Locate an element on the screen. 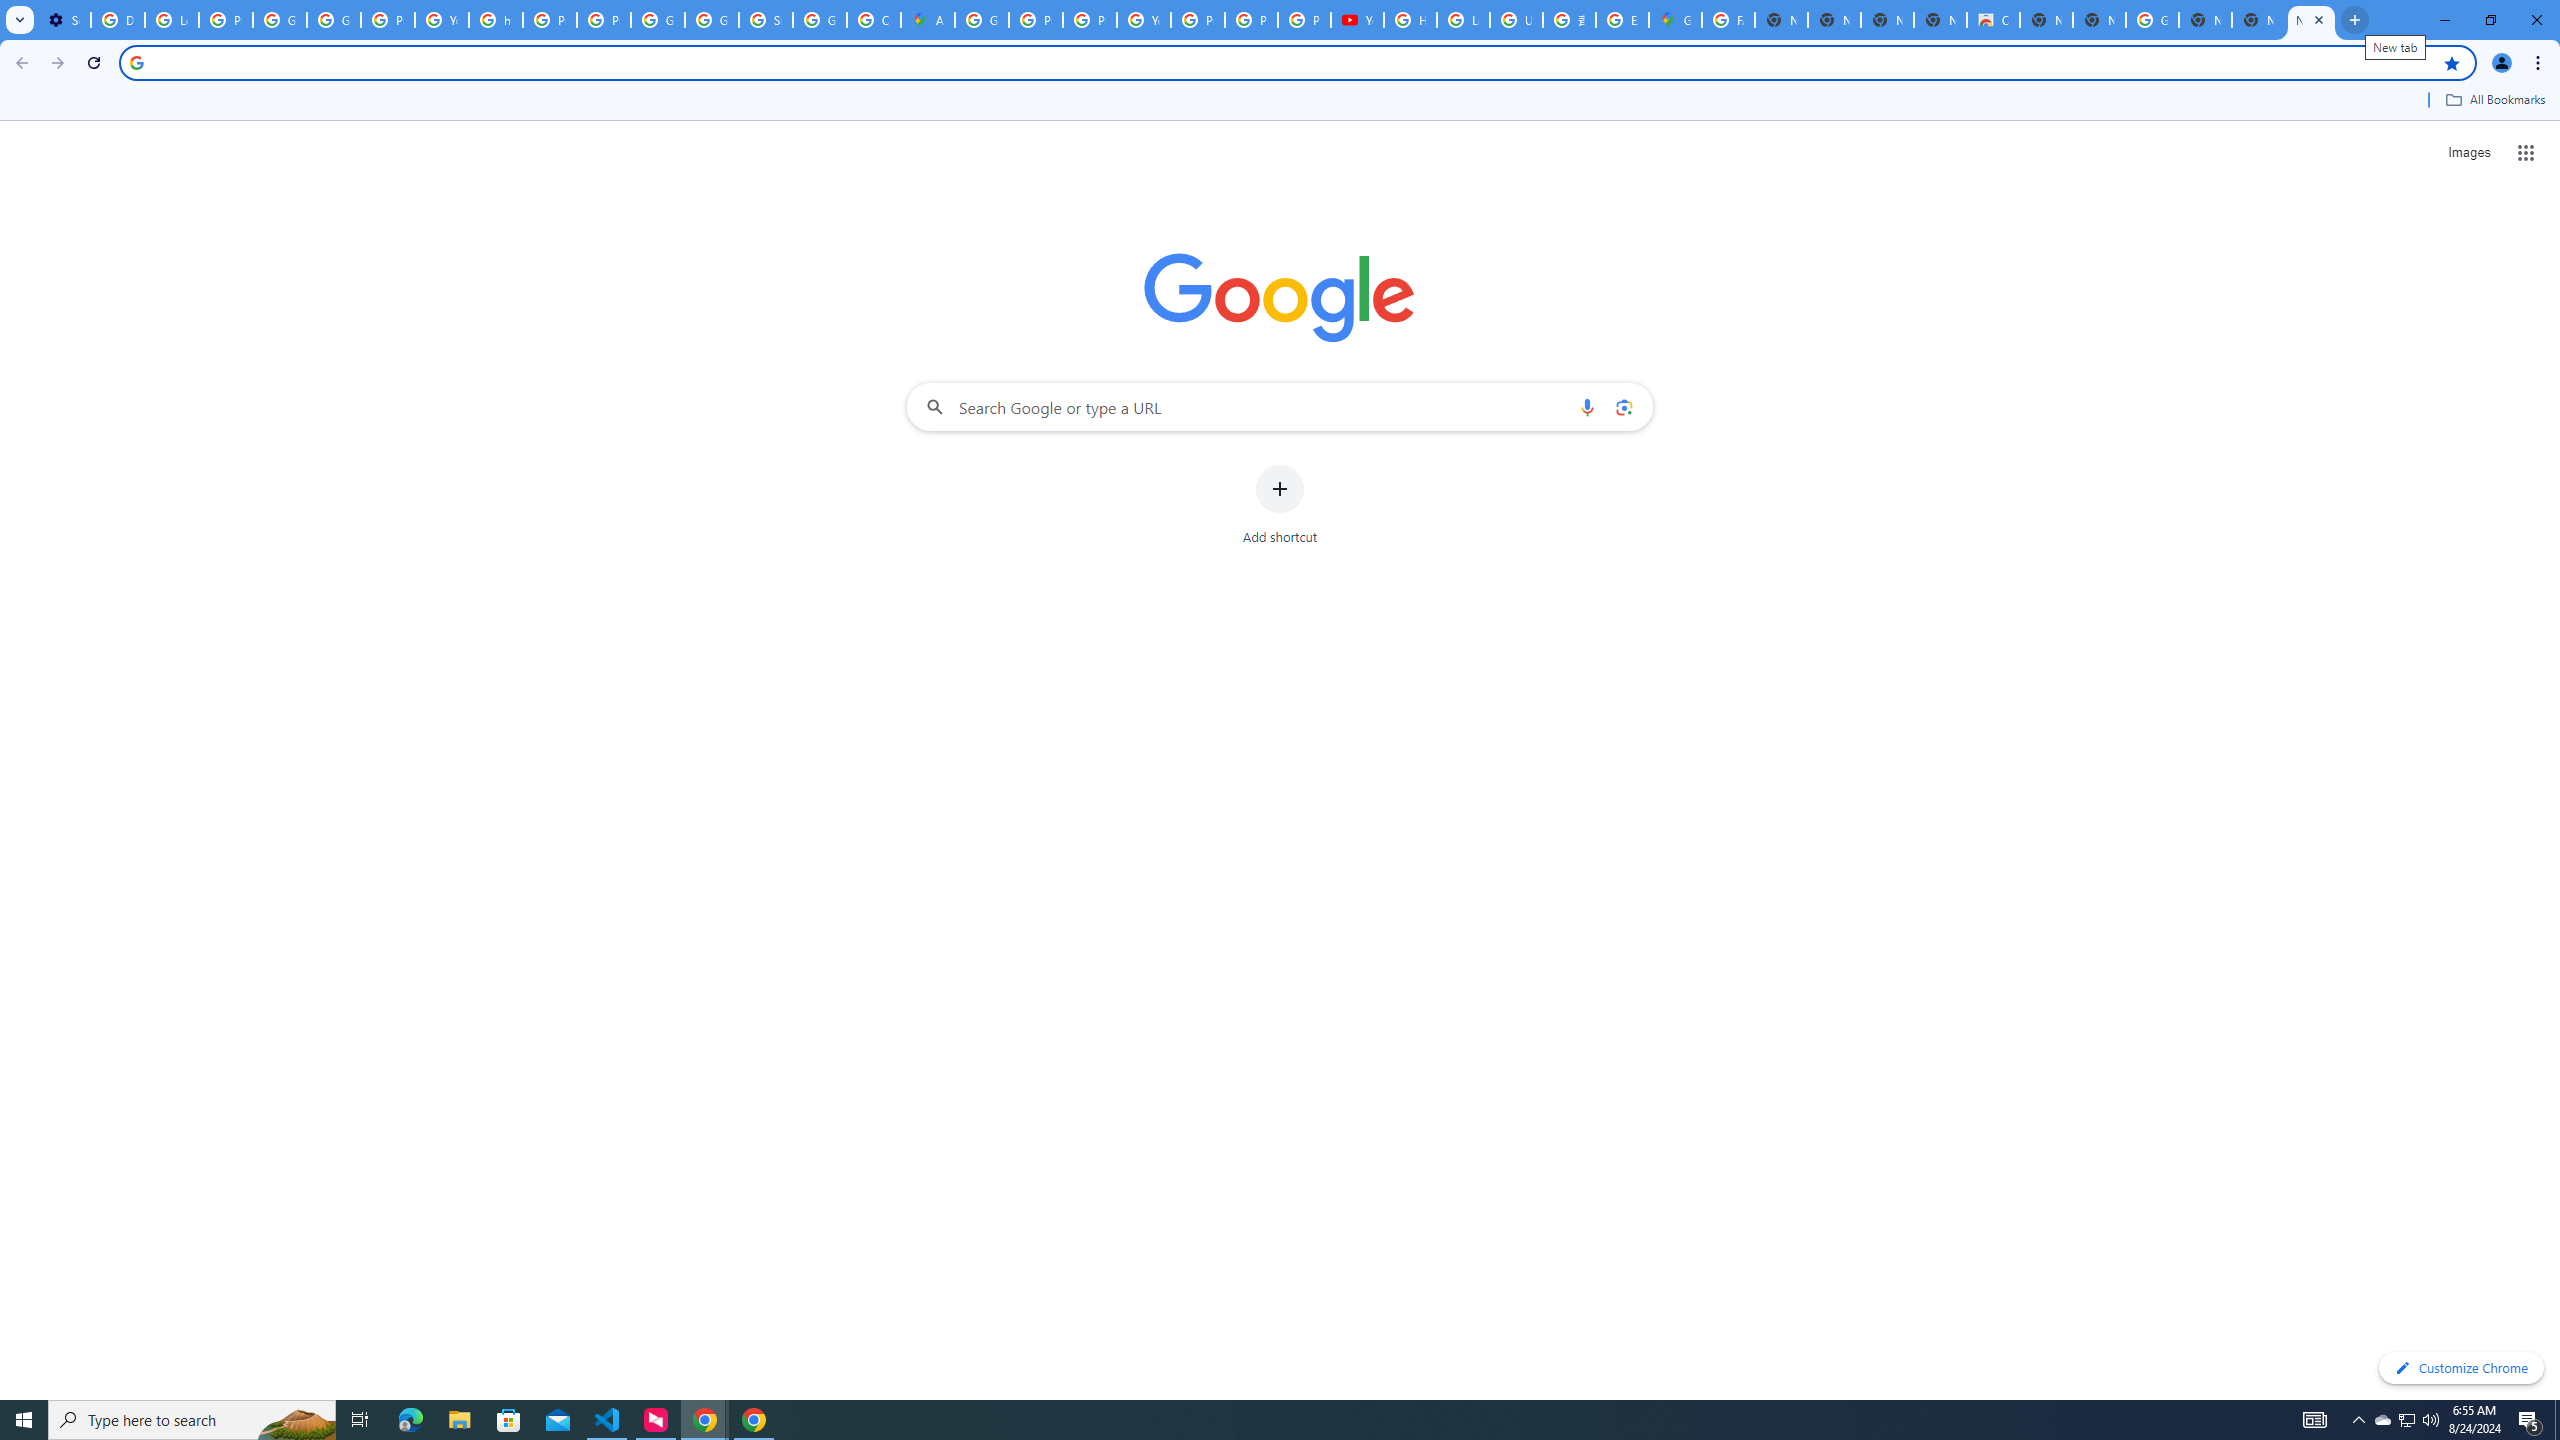 This screenshot has width=2560, height=1440. Add shortcut is located at coordinates (1280, 505).